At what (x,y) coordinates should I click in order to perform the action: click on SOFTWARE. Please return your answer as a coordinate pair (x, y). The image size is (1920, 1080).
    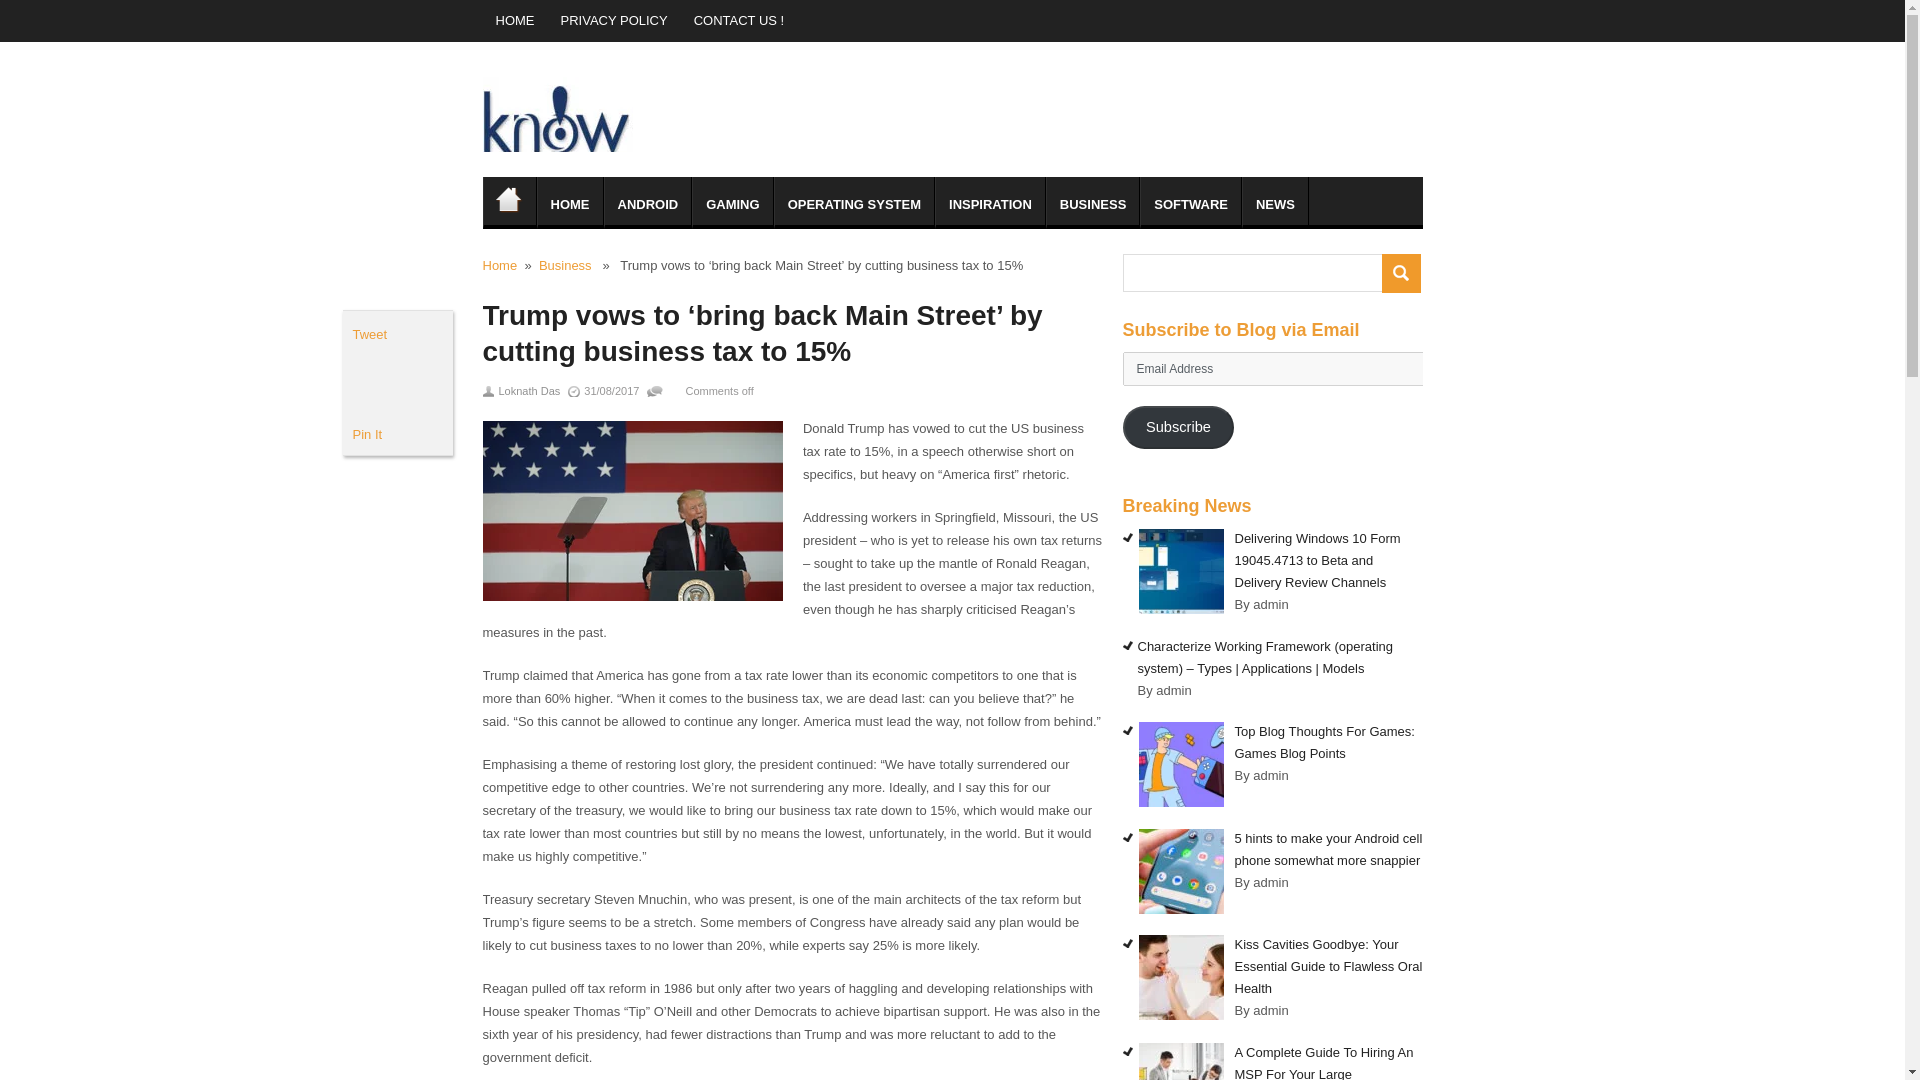
    Looking at the image, I should click on (1191, 202).